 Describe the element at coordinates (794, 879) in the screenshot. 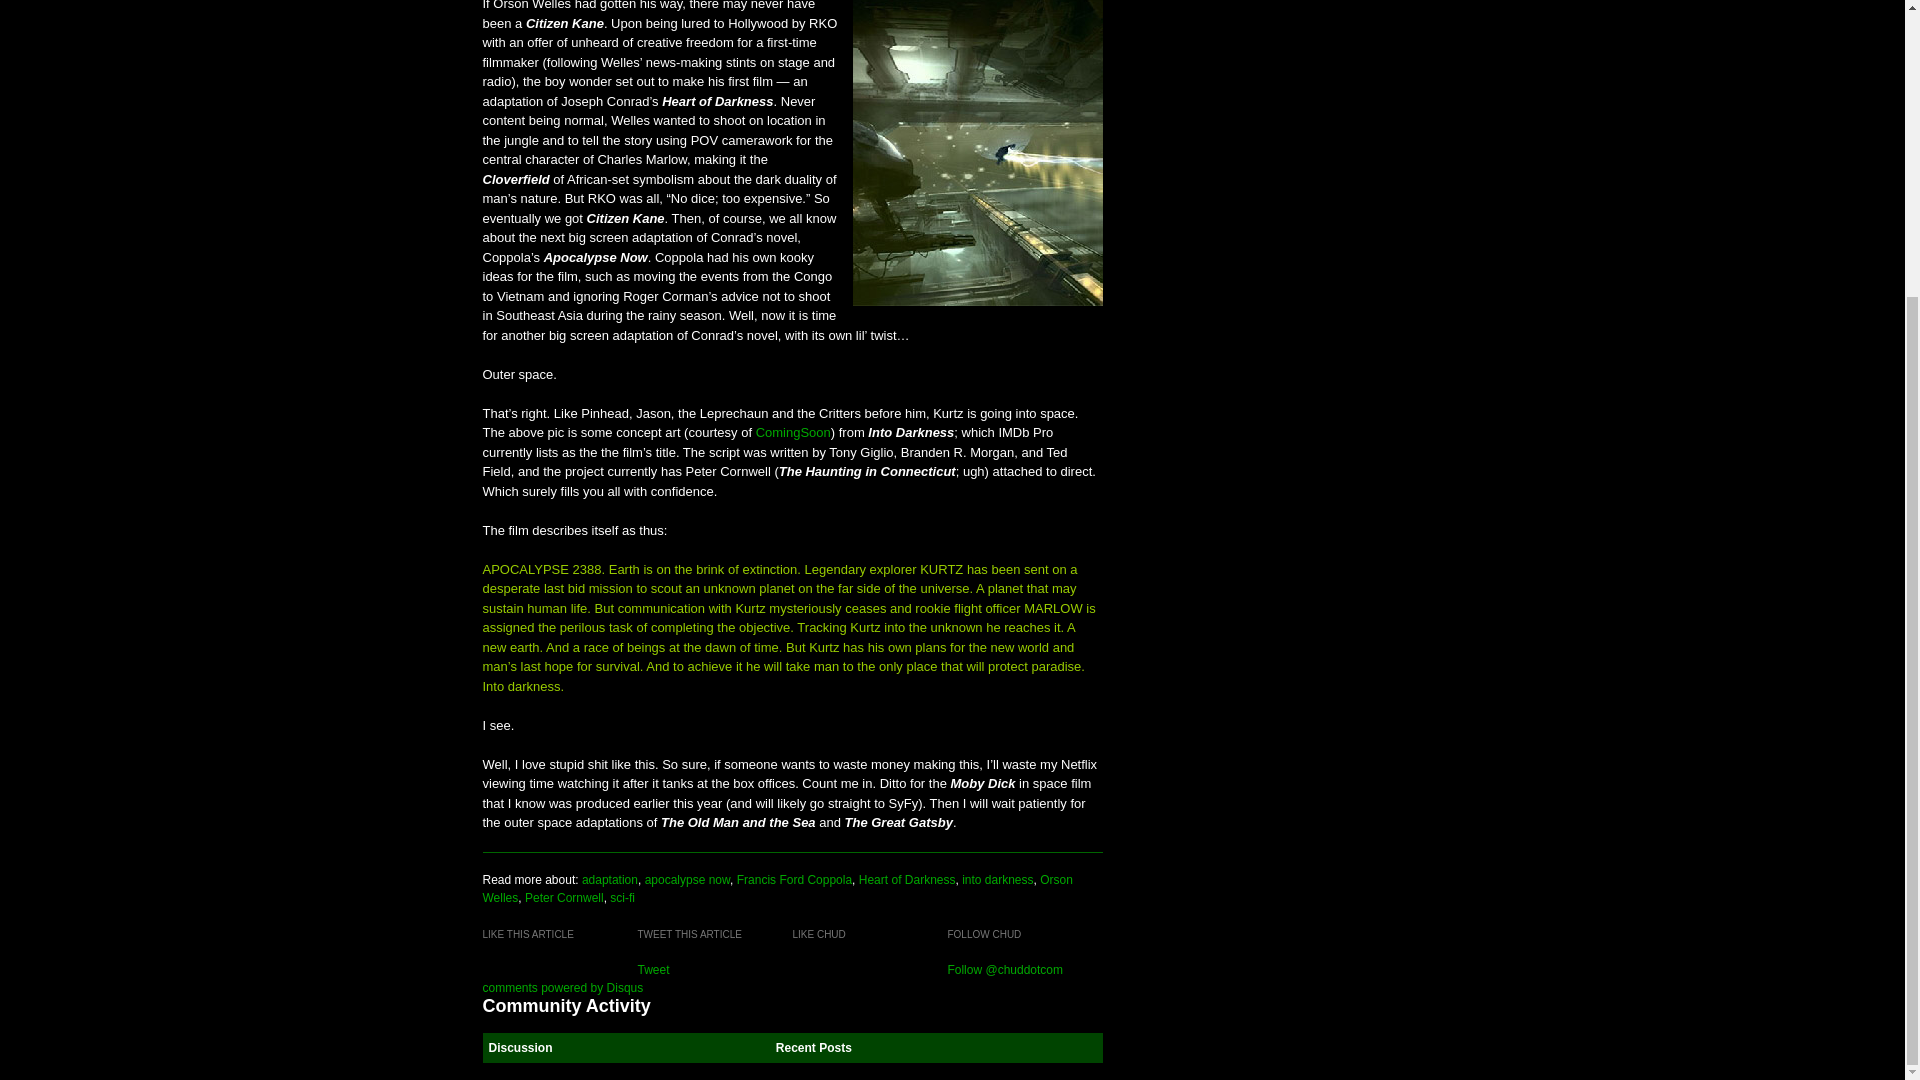

I see `Francis Ford Coppola` at that location.